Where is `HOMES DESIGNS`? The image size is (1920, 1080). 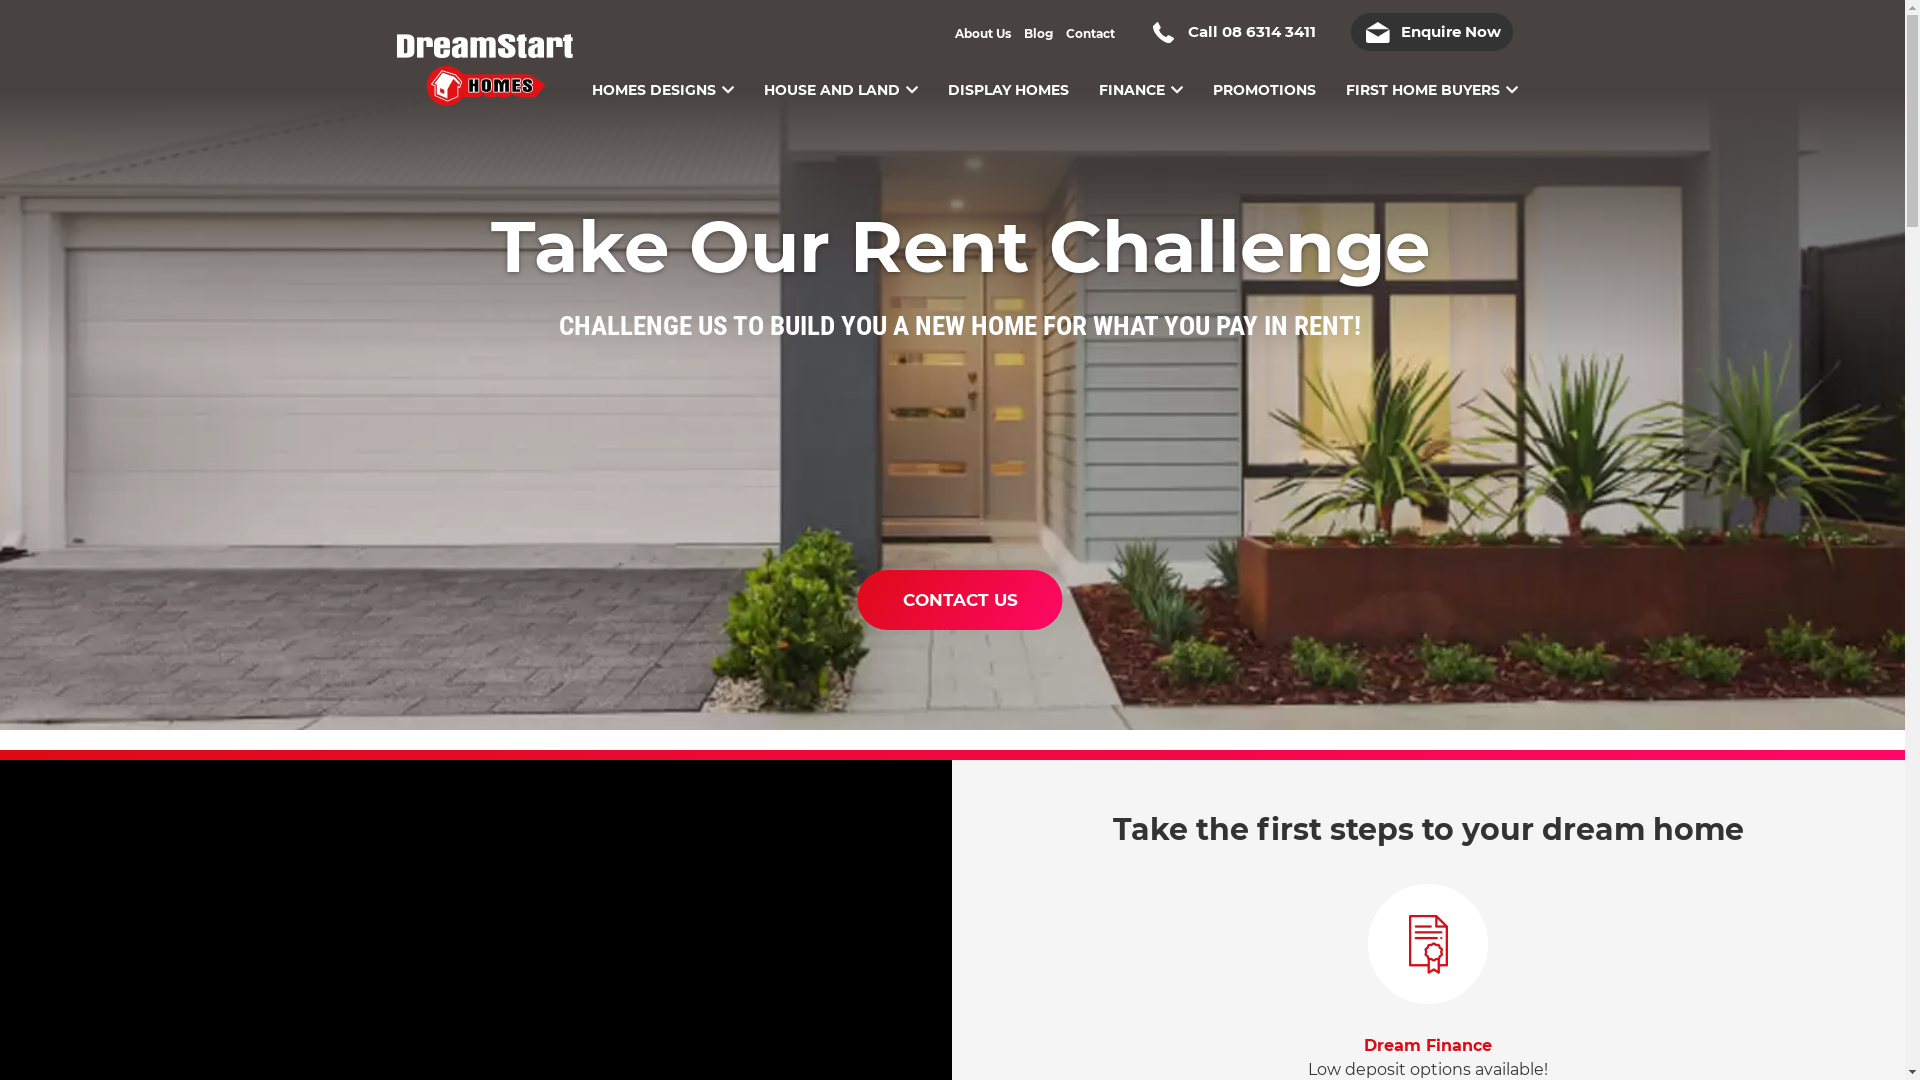 HOMES DESIGNS is located at coordinates (663, 75).